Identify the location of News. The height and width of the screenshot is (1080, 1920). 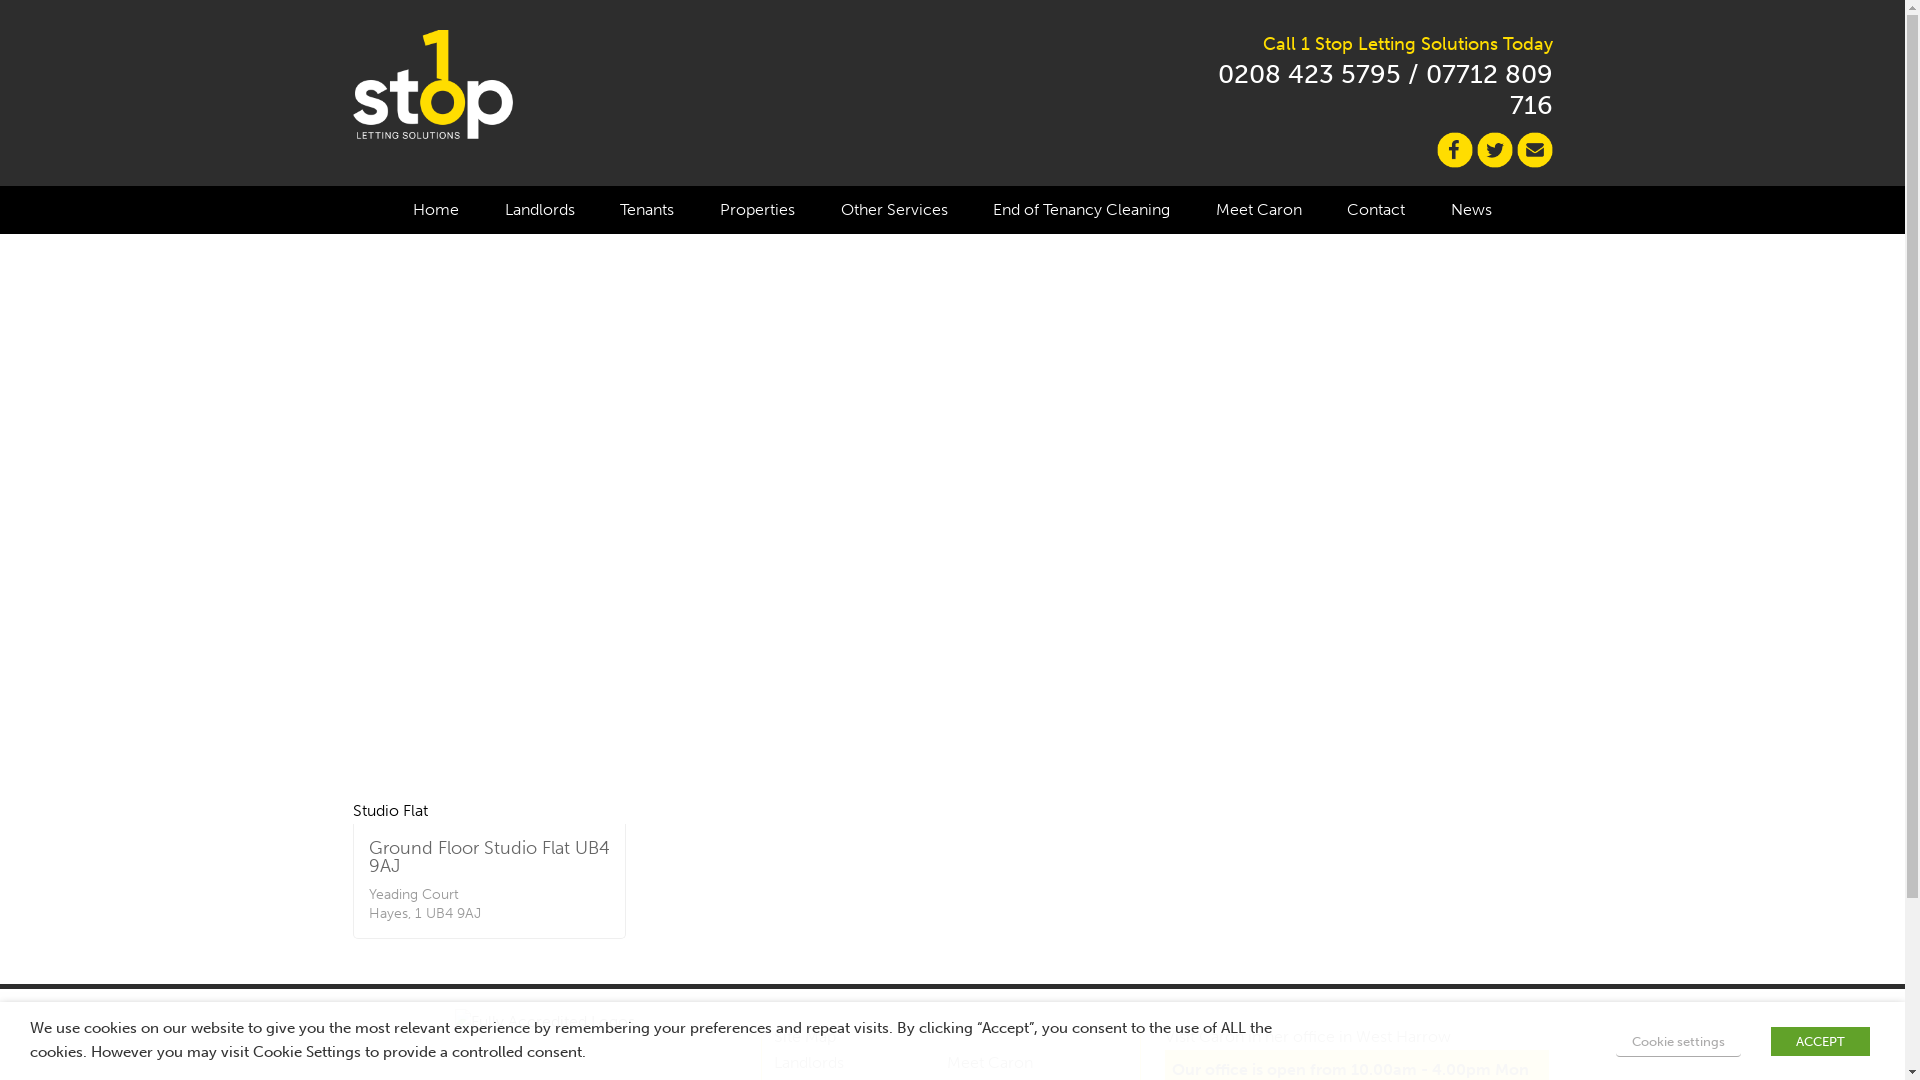
(1472, 210).